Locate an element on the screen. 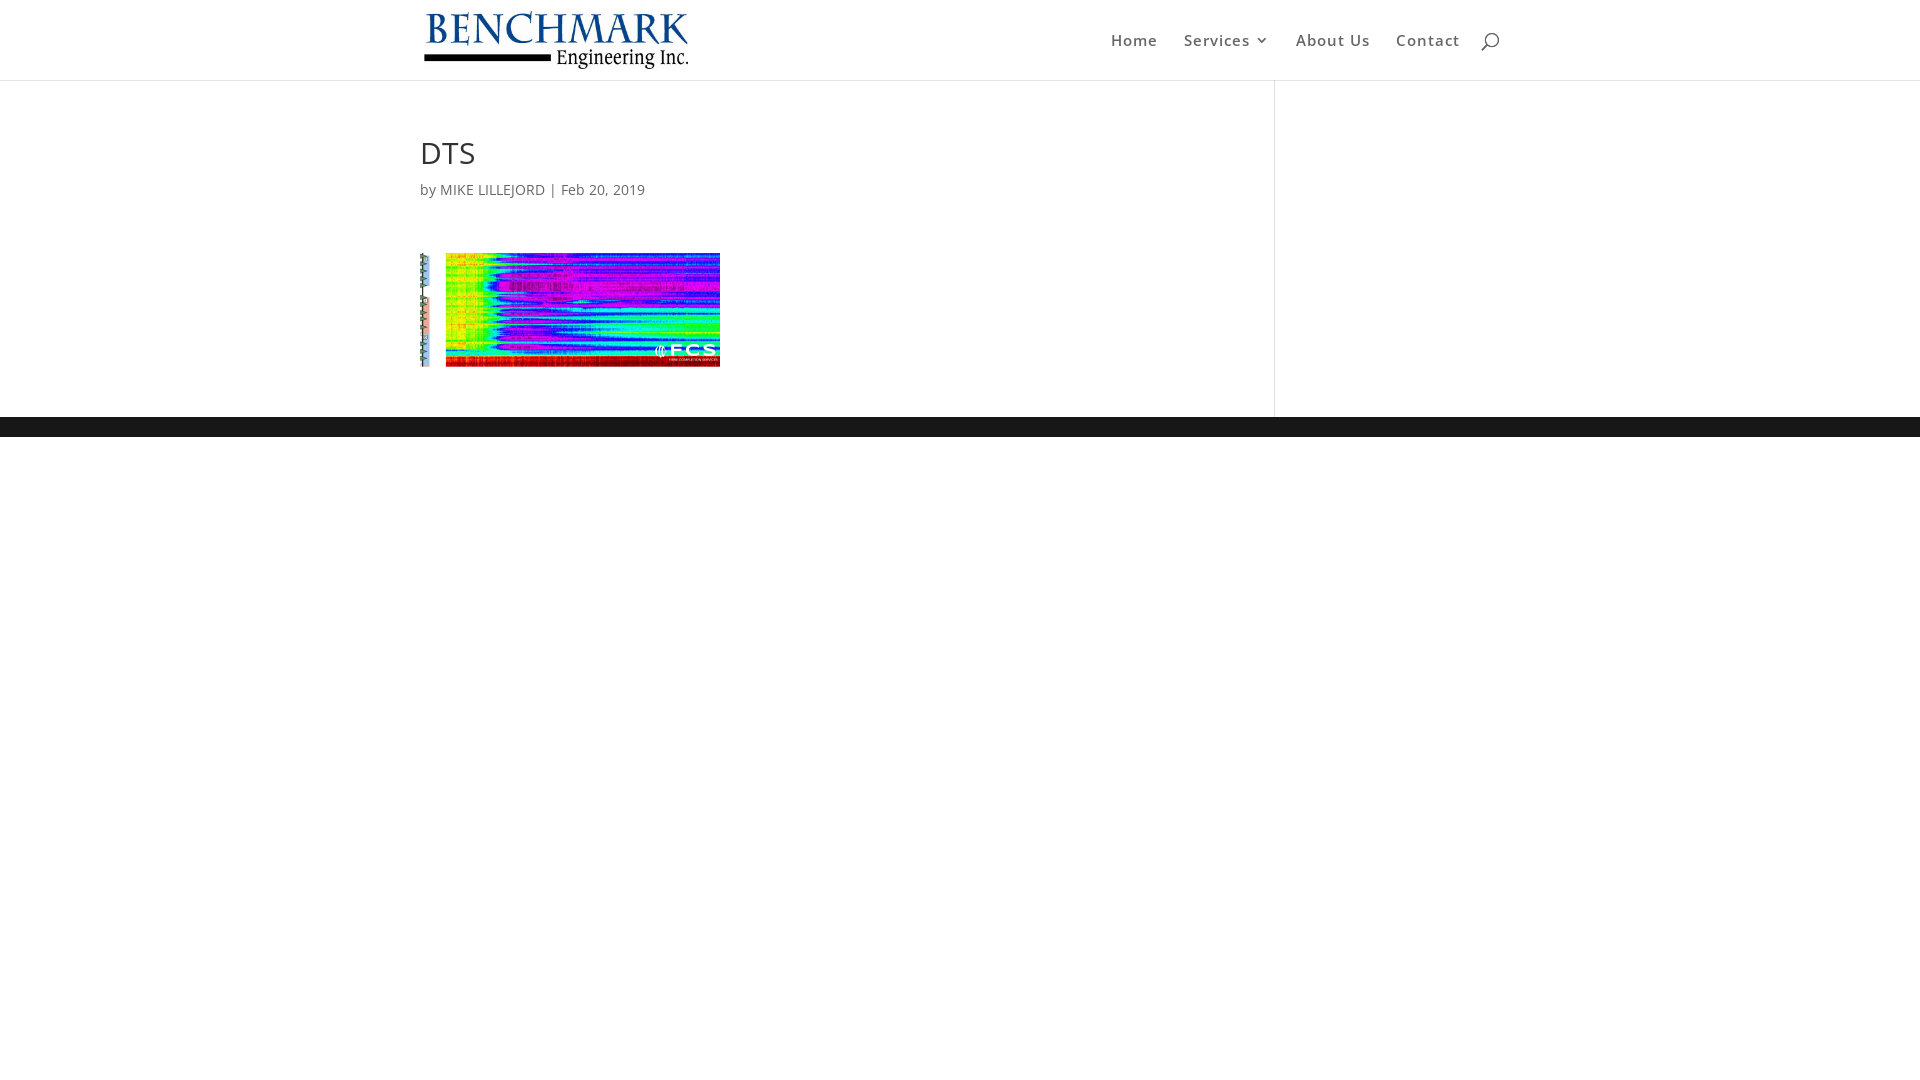 The height and width of the screenshot is (1080, 1920). Home is located at coordinates (1134, 56).